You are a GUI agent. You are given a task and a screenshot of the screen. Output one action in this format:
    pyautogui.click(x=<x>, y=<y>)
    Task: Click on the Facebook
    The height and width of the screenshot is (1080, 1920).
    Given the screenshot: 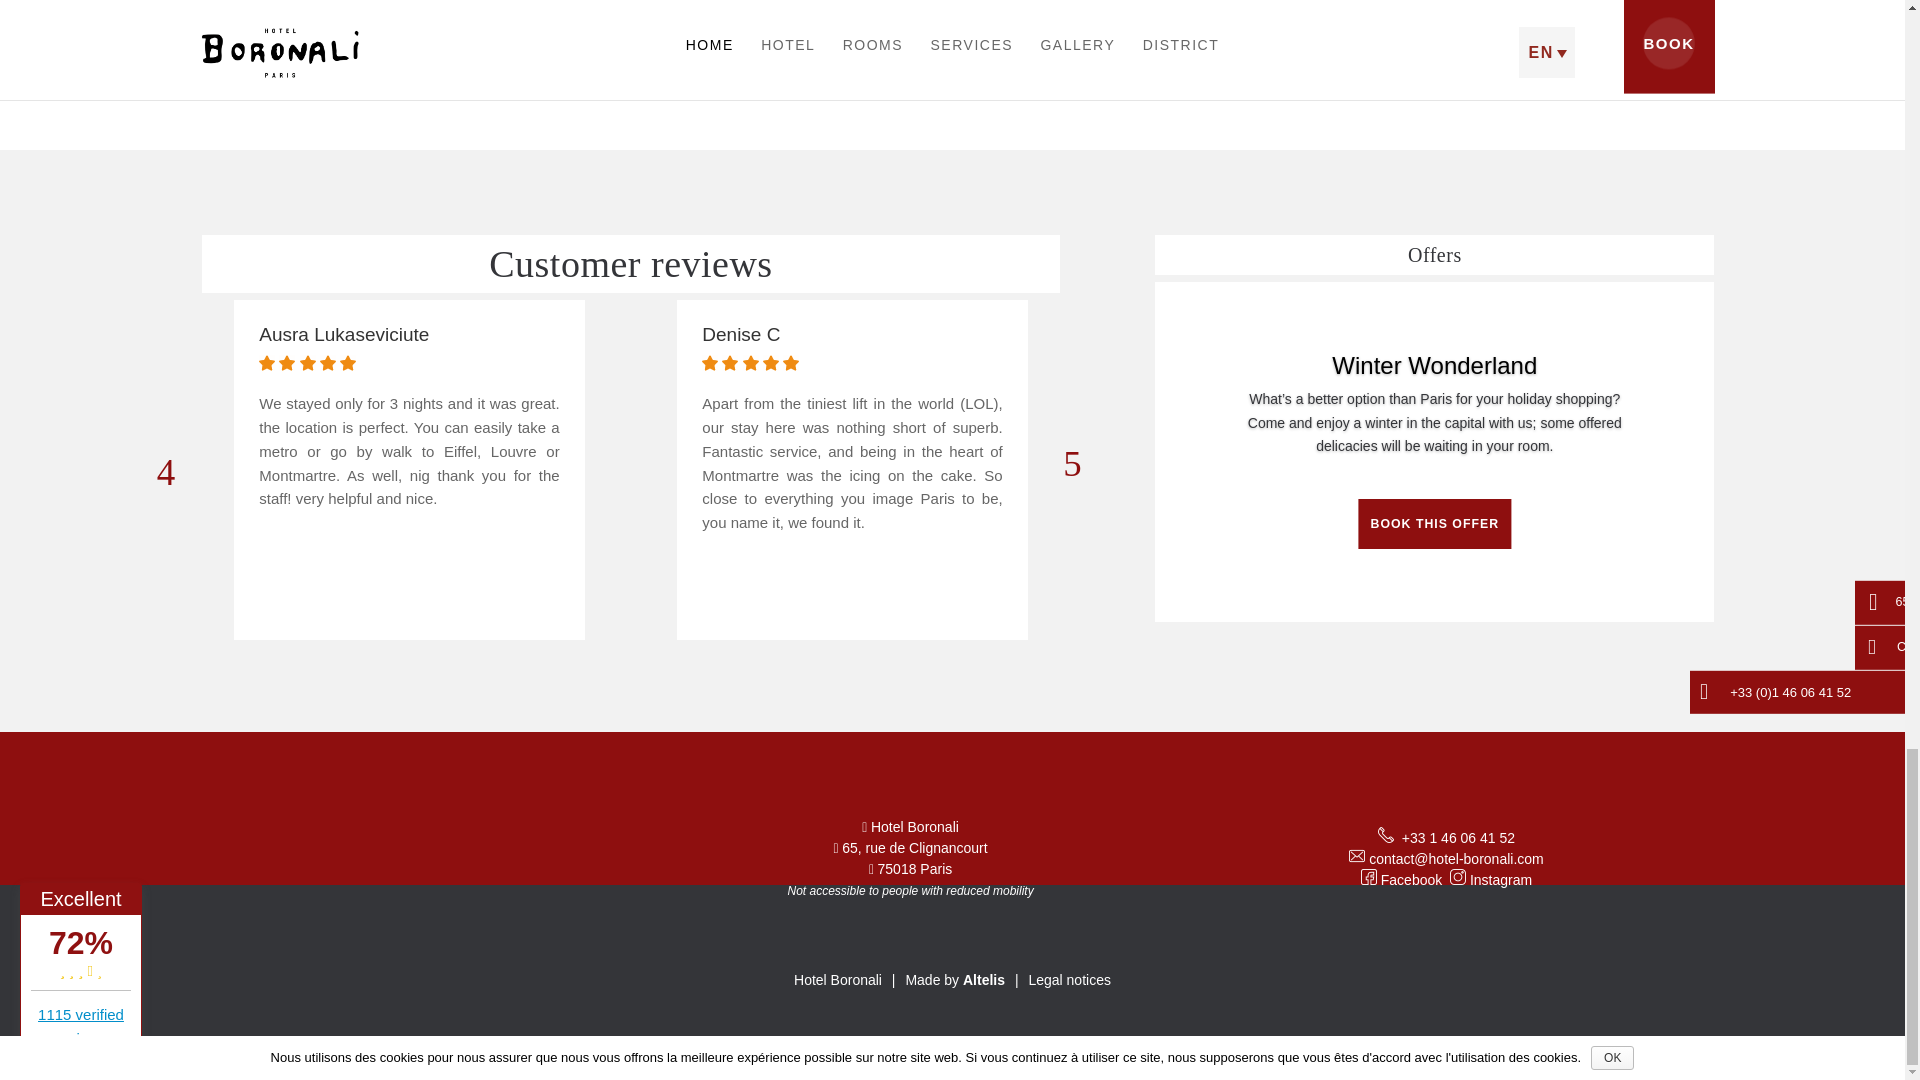 What is the action you would take?
    pyautogui.click(x=1410, y=879)
    